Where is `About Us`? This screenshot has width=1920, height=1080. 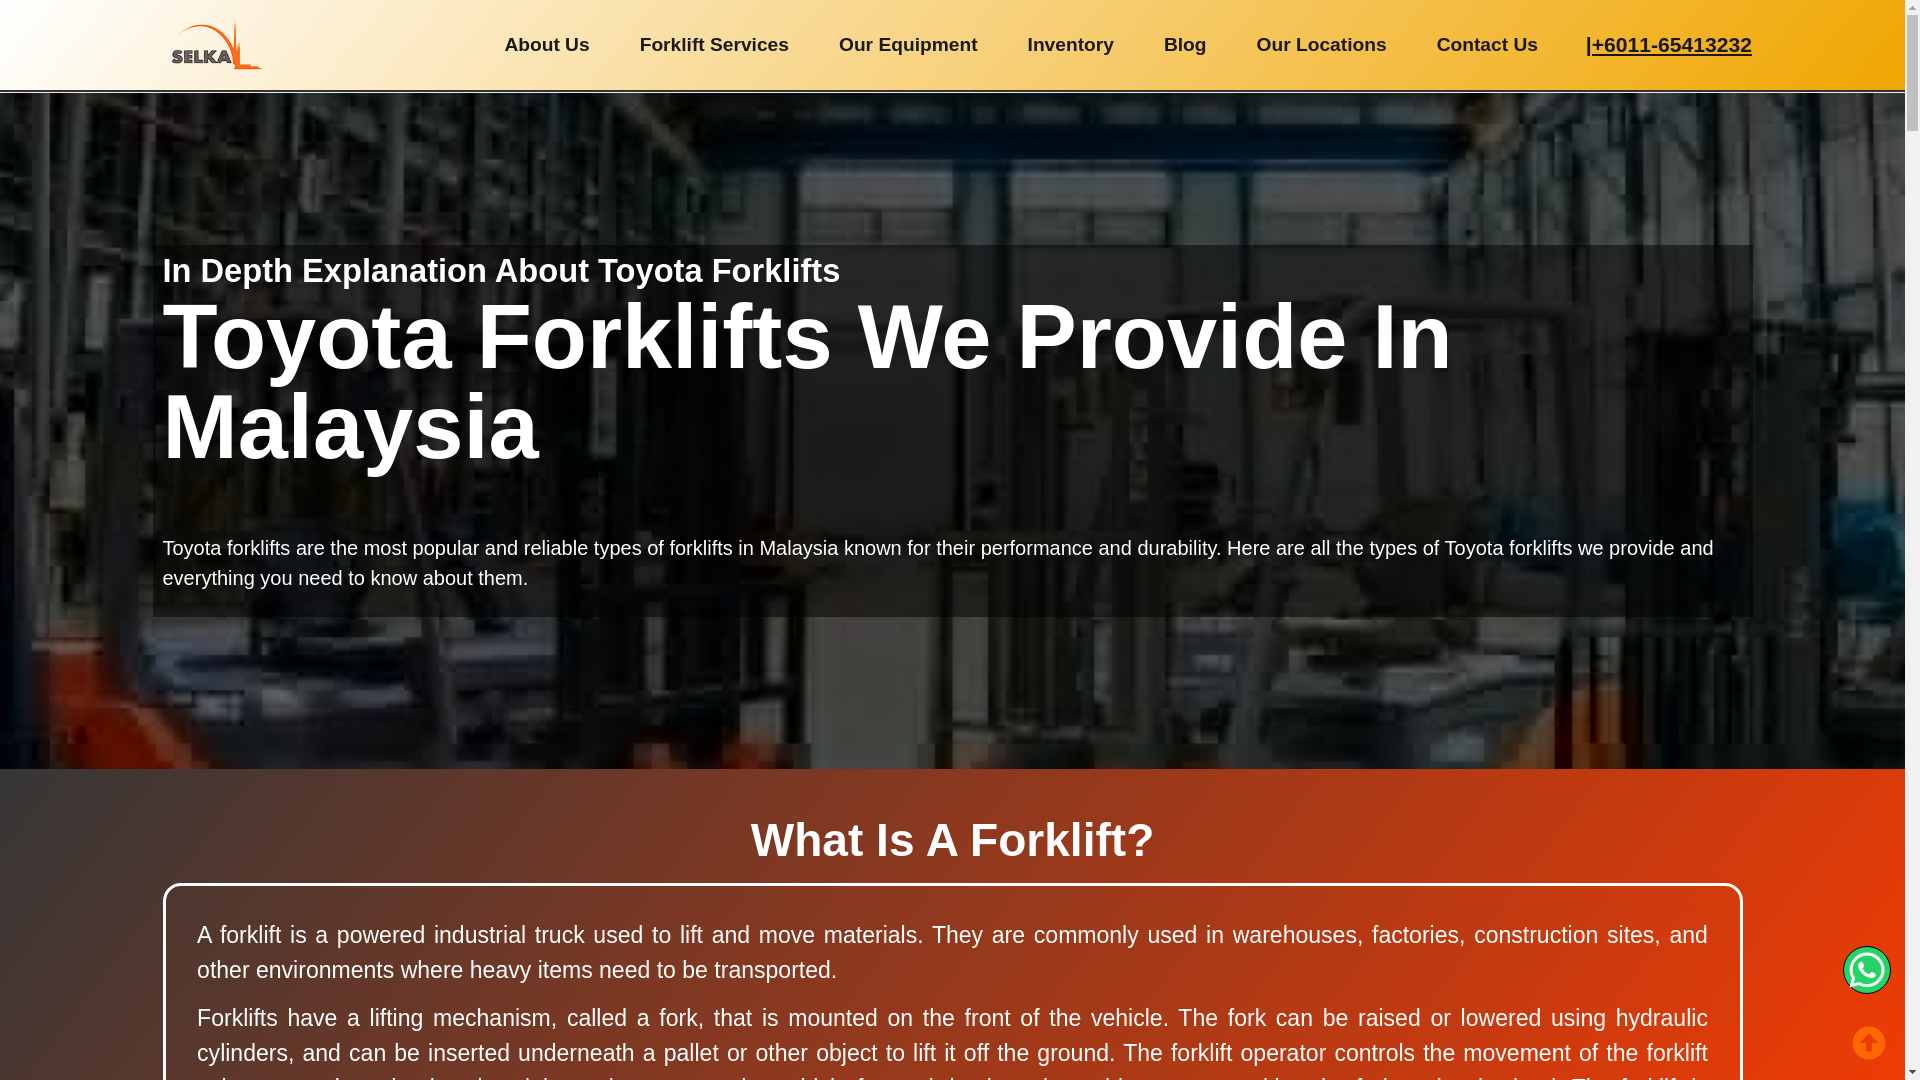
About Us is located at coordinates (546, 44).